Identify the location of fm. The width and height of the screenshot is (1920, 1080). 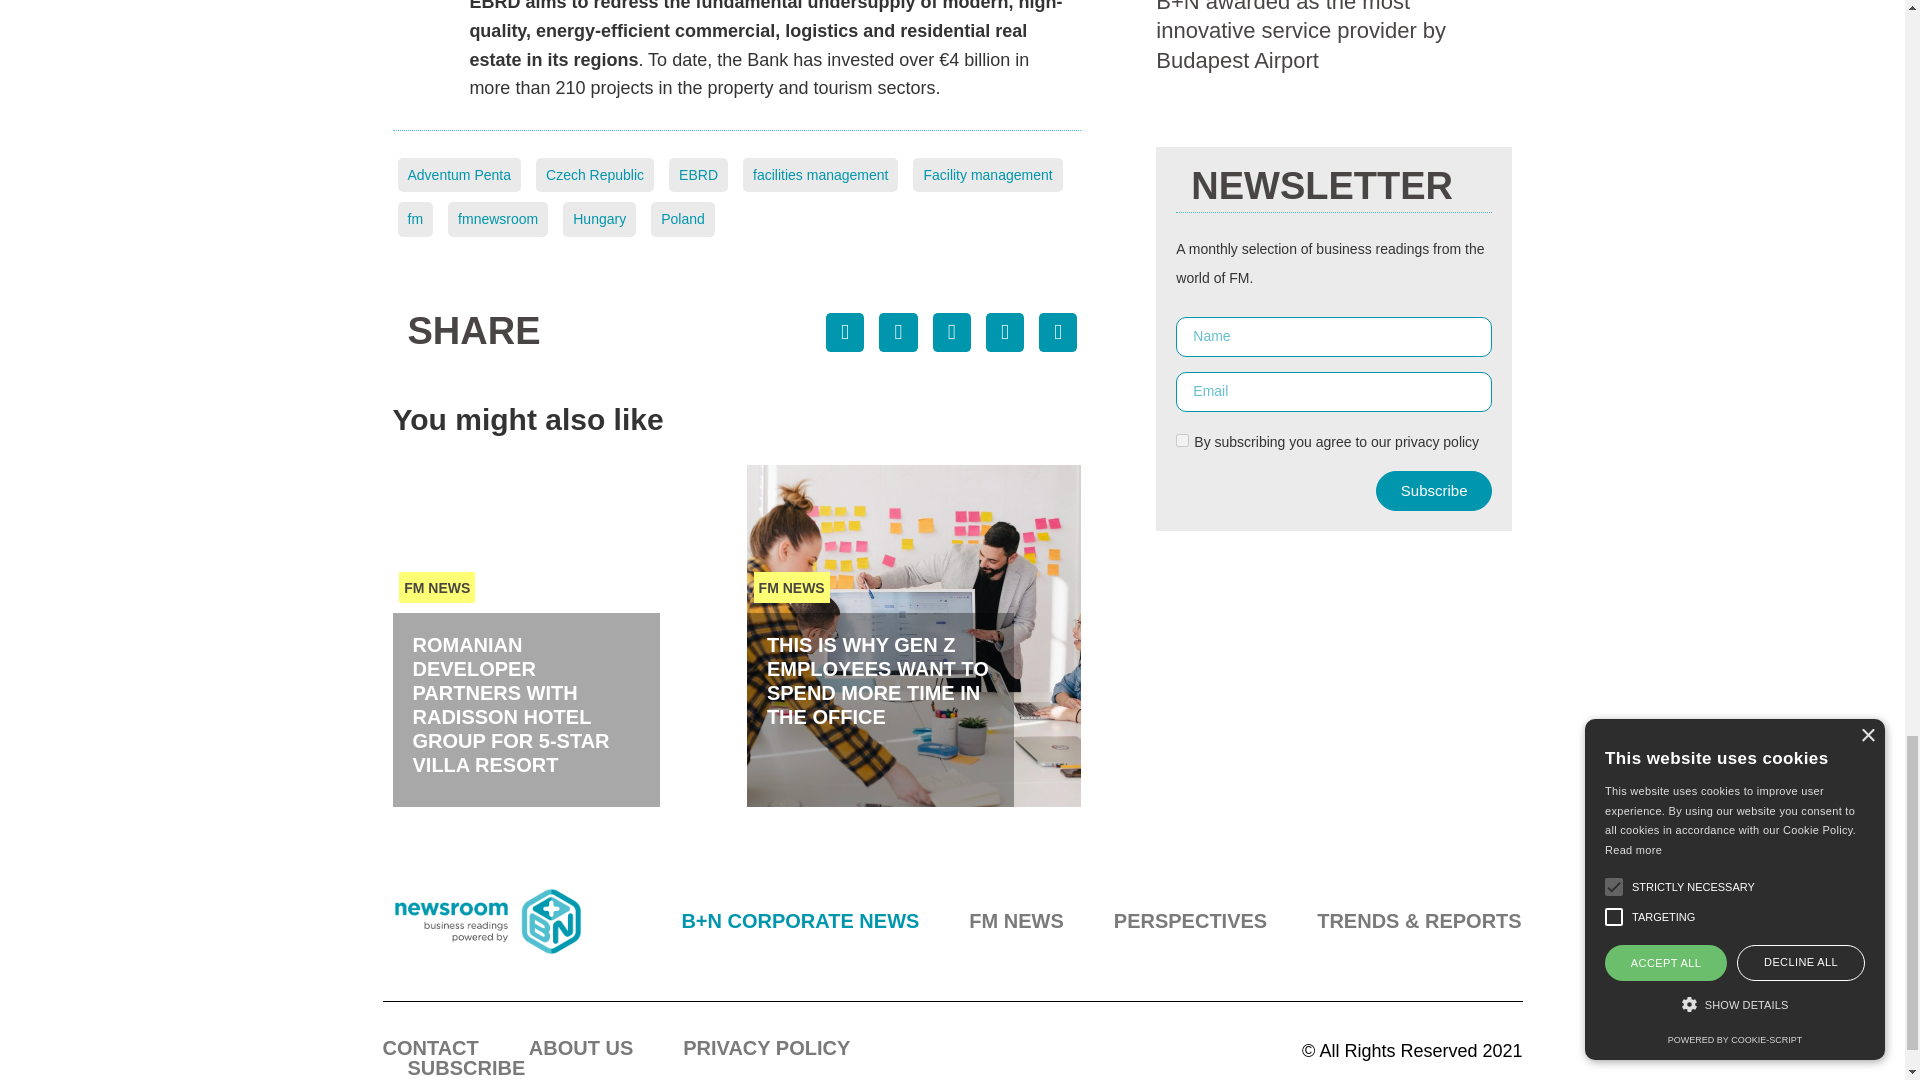
(415, 218).